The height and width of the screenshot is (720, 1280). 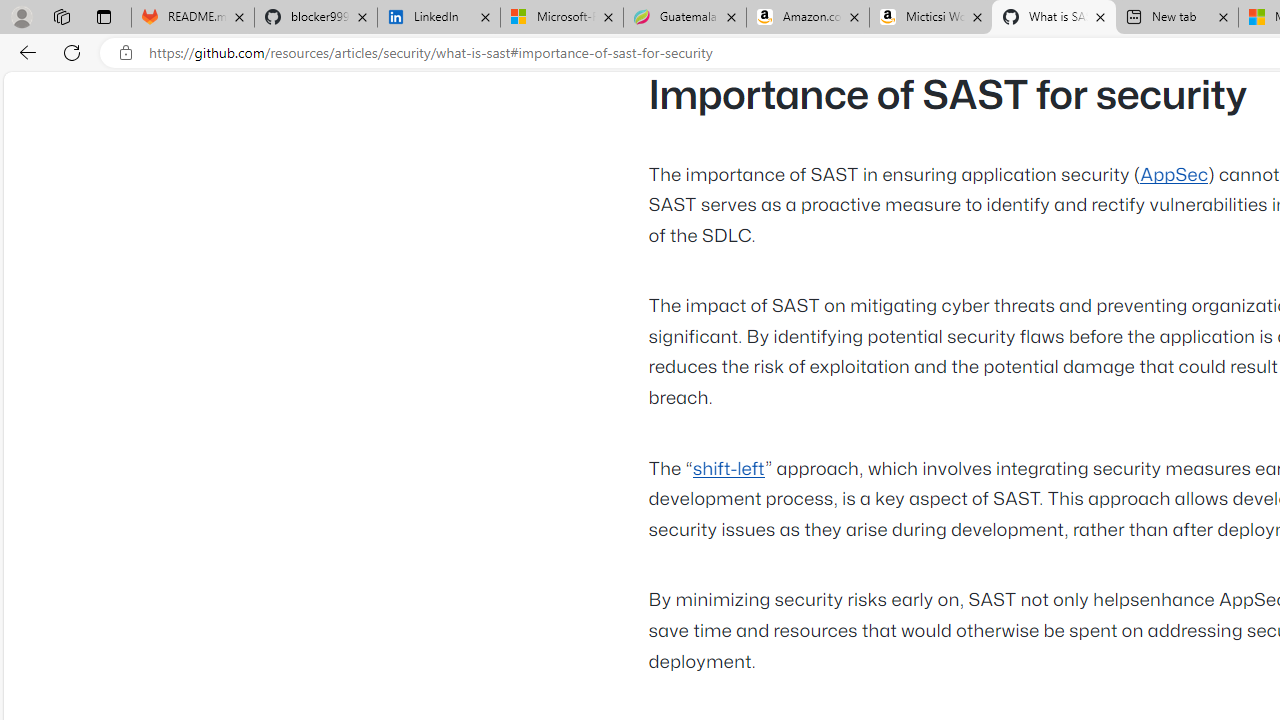 What do you see at coordinates (728, 469) in the screenshot?
I see `shift-left` at bounding box center [728, 469].